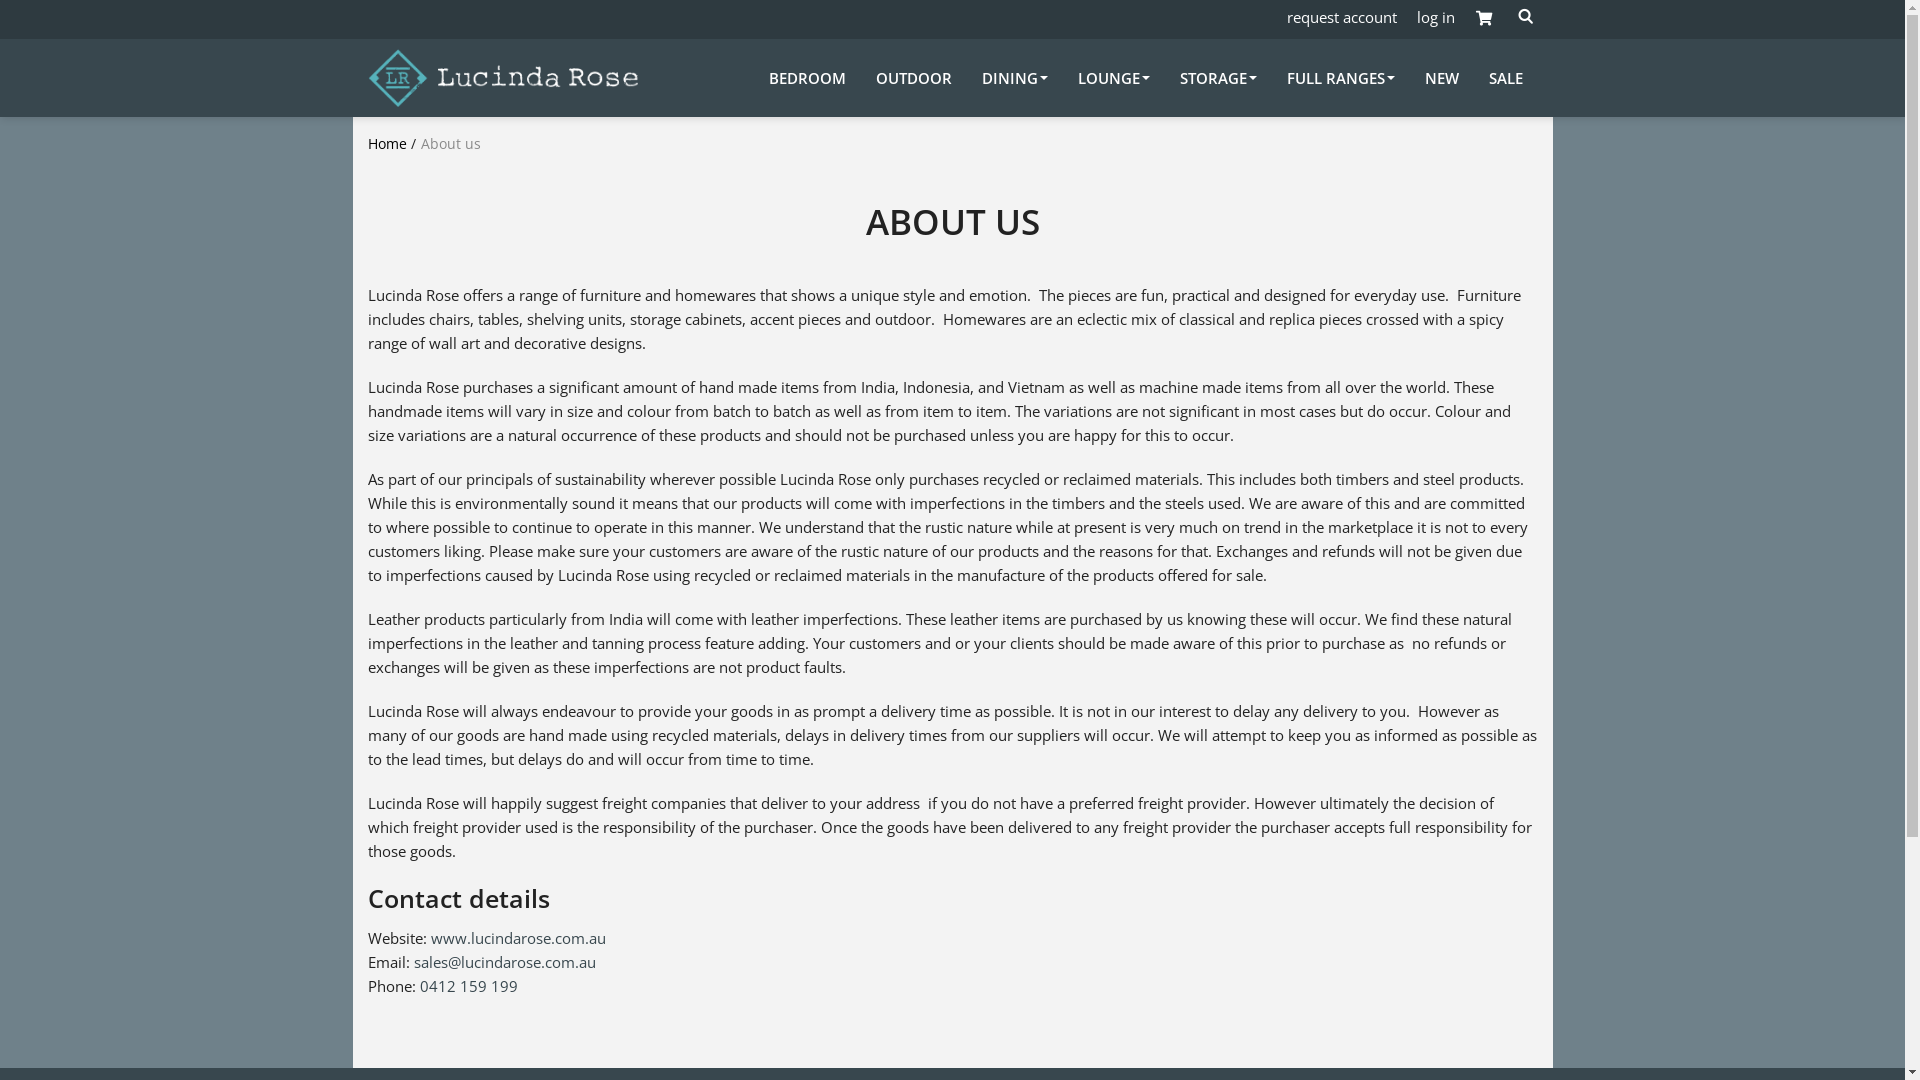 This screenshot has width=1920, height=1080. What do you see at coordinates (1114, 78) in the screenshot?
I see `LOUNGE` at bounding box center [1114, 78].